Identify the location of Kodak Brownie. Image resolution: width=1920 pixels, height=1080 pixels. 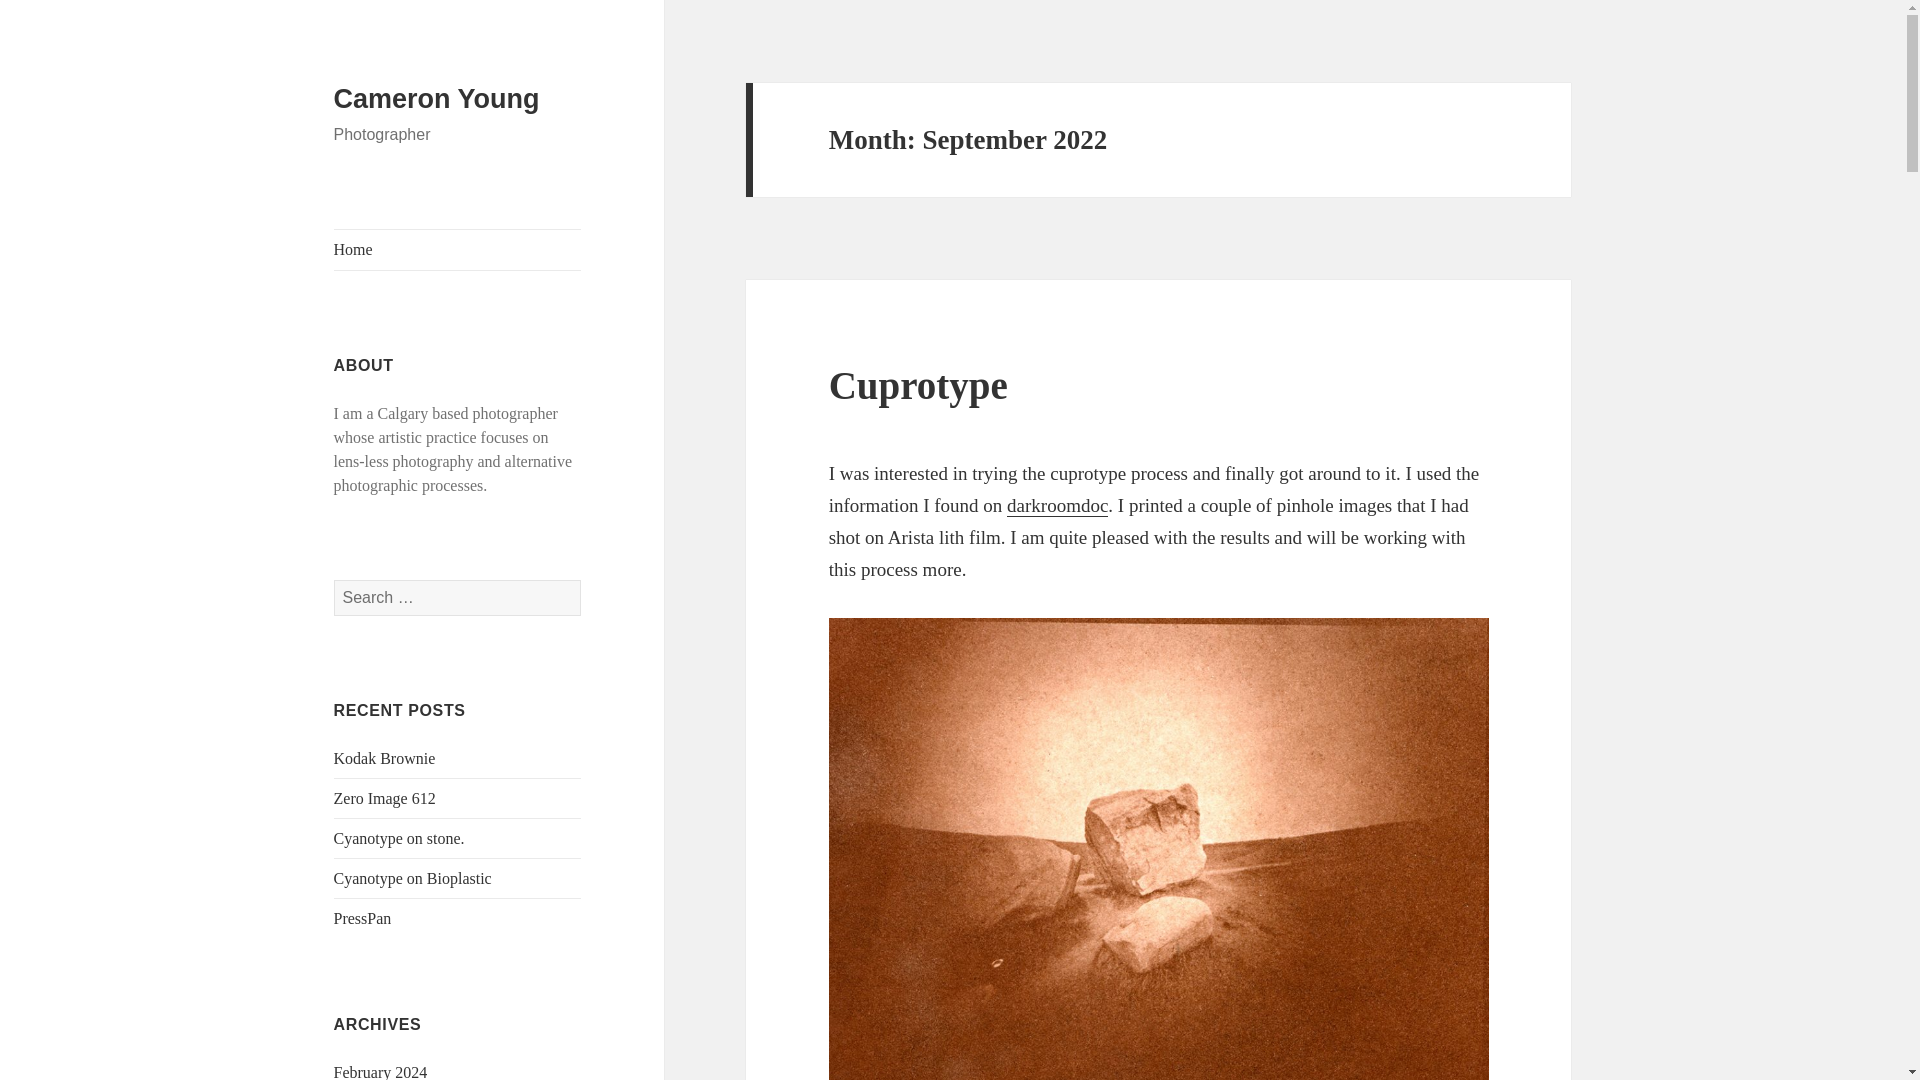
(384, 758).